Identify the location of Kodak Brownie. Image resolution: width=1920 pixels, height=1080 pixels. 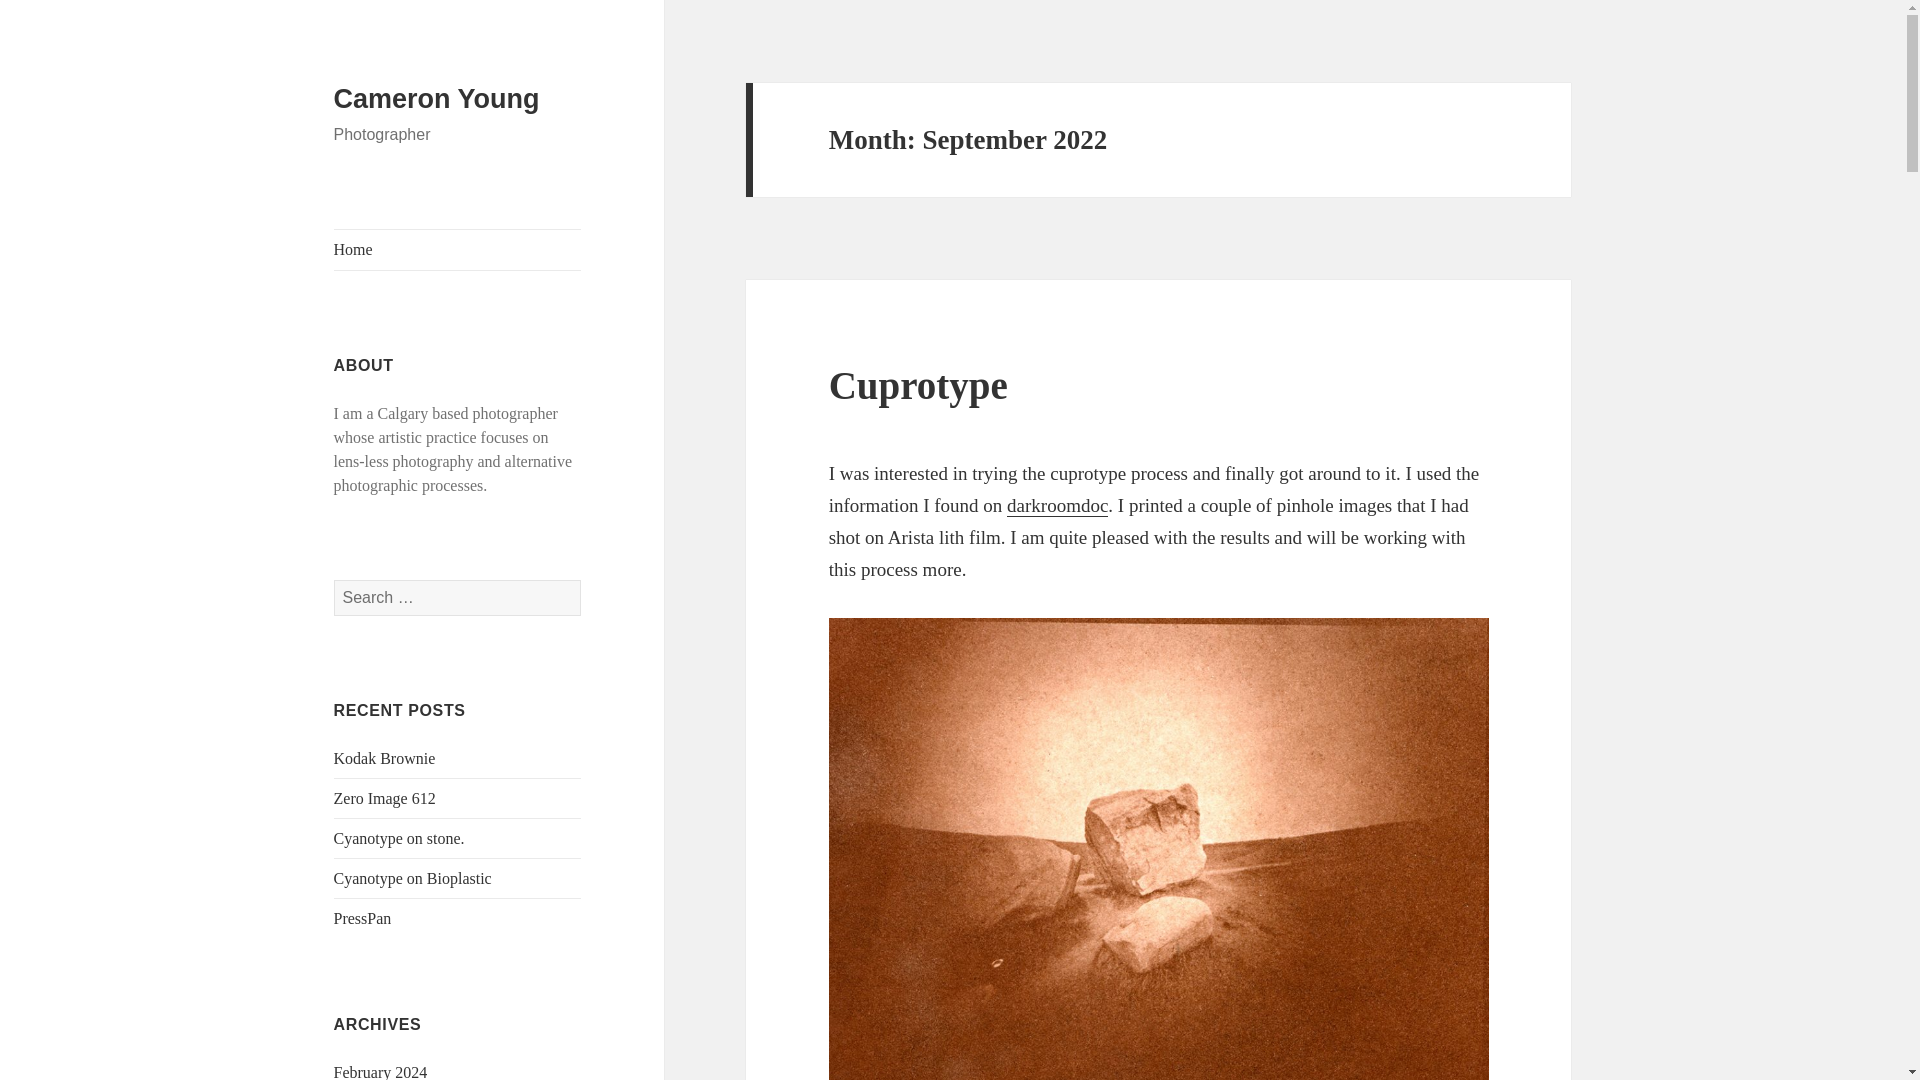
(384, 758).